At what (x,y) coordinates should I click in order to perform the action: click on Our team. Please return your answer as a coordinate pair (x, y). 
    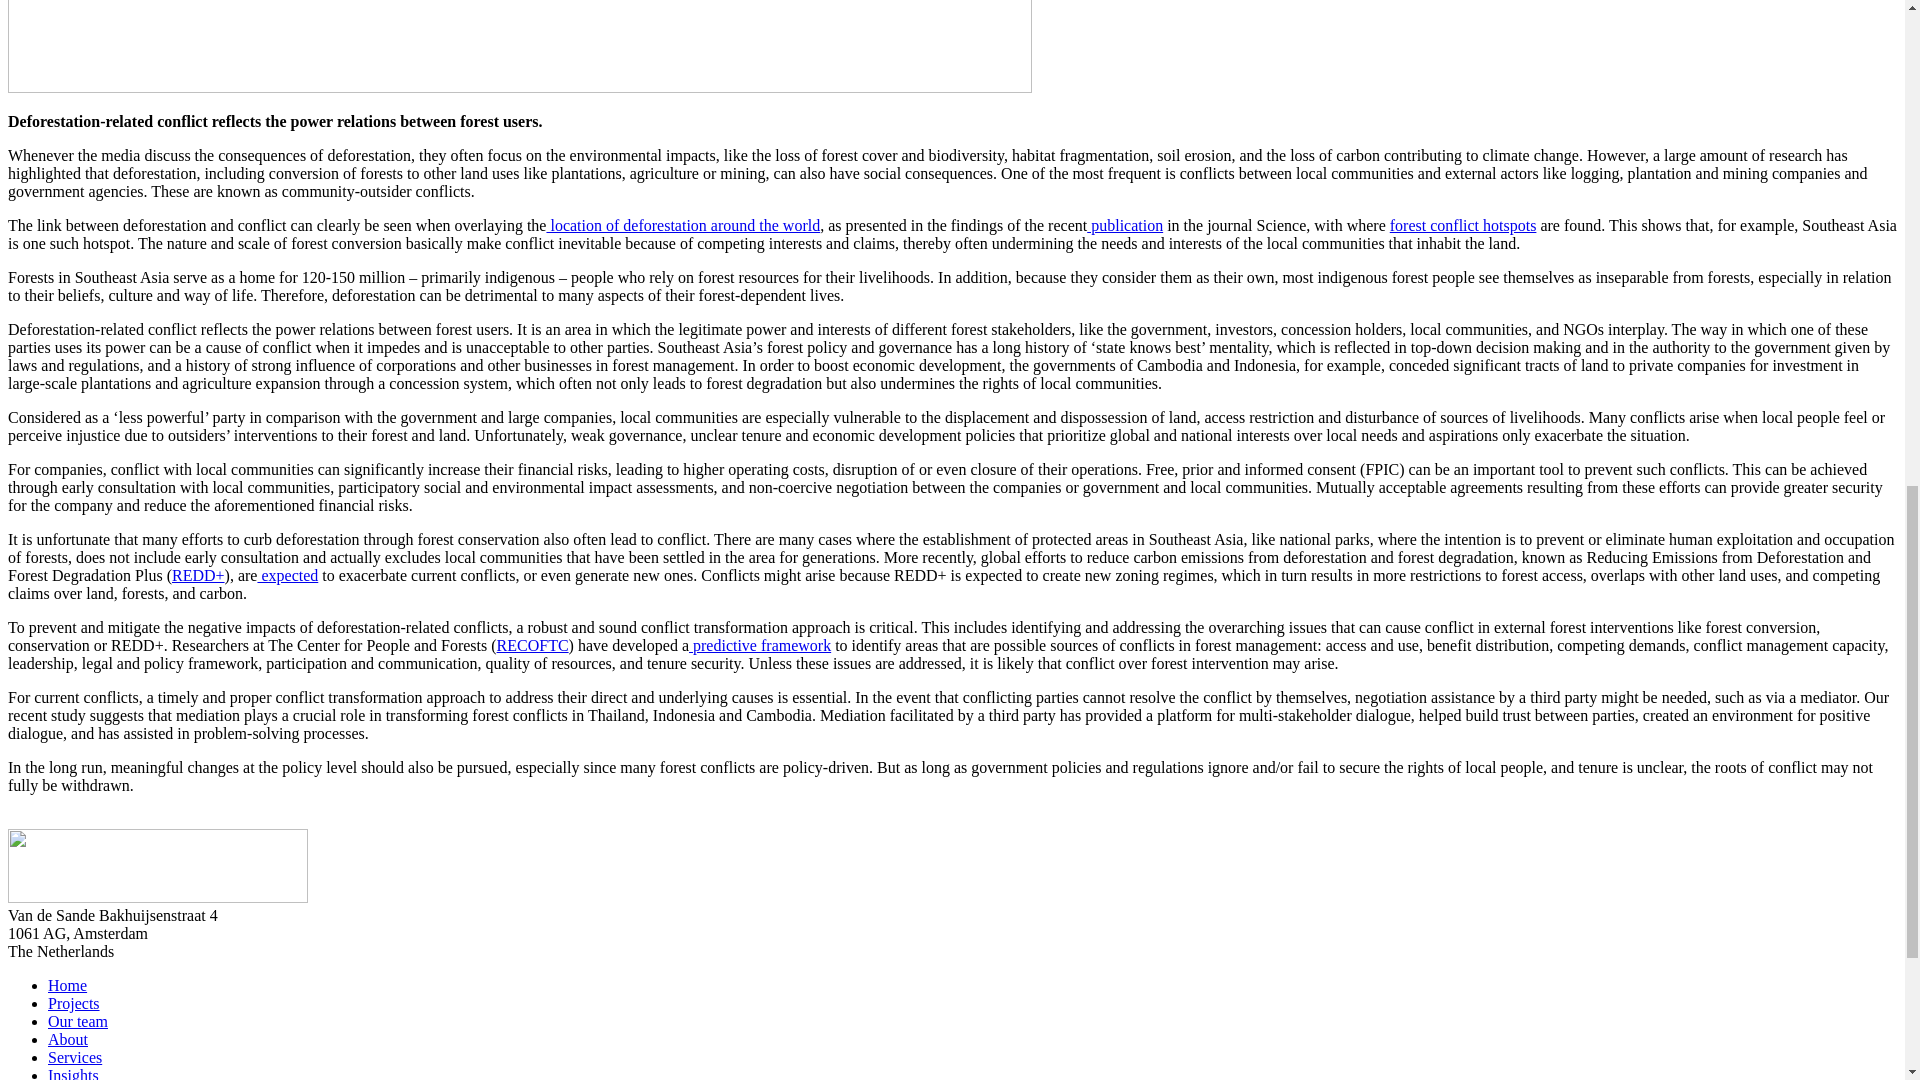
    Looking at the image, I should click on (78, 1022).